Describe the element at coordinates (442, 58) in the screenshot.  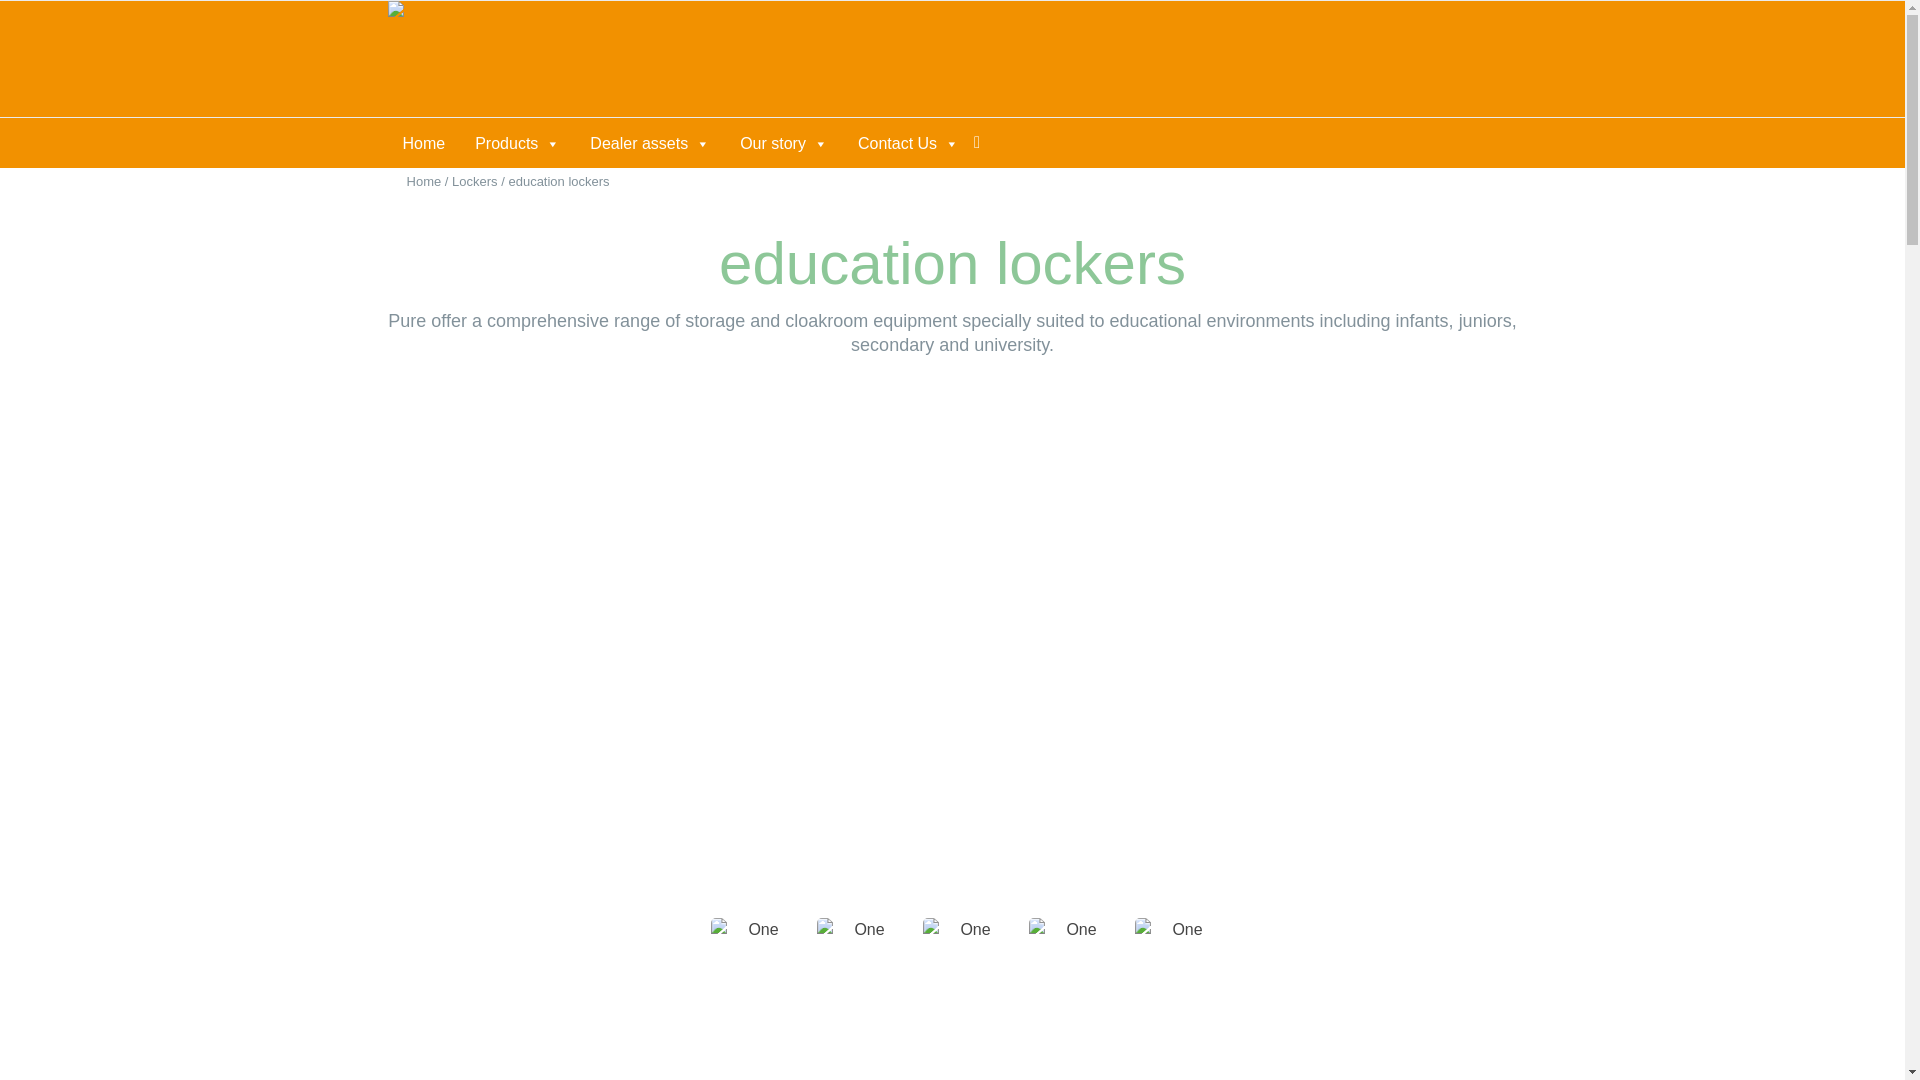
I see `Pure logo web header` at that location.